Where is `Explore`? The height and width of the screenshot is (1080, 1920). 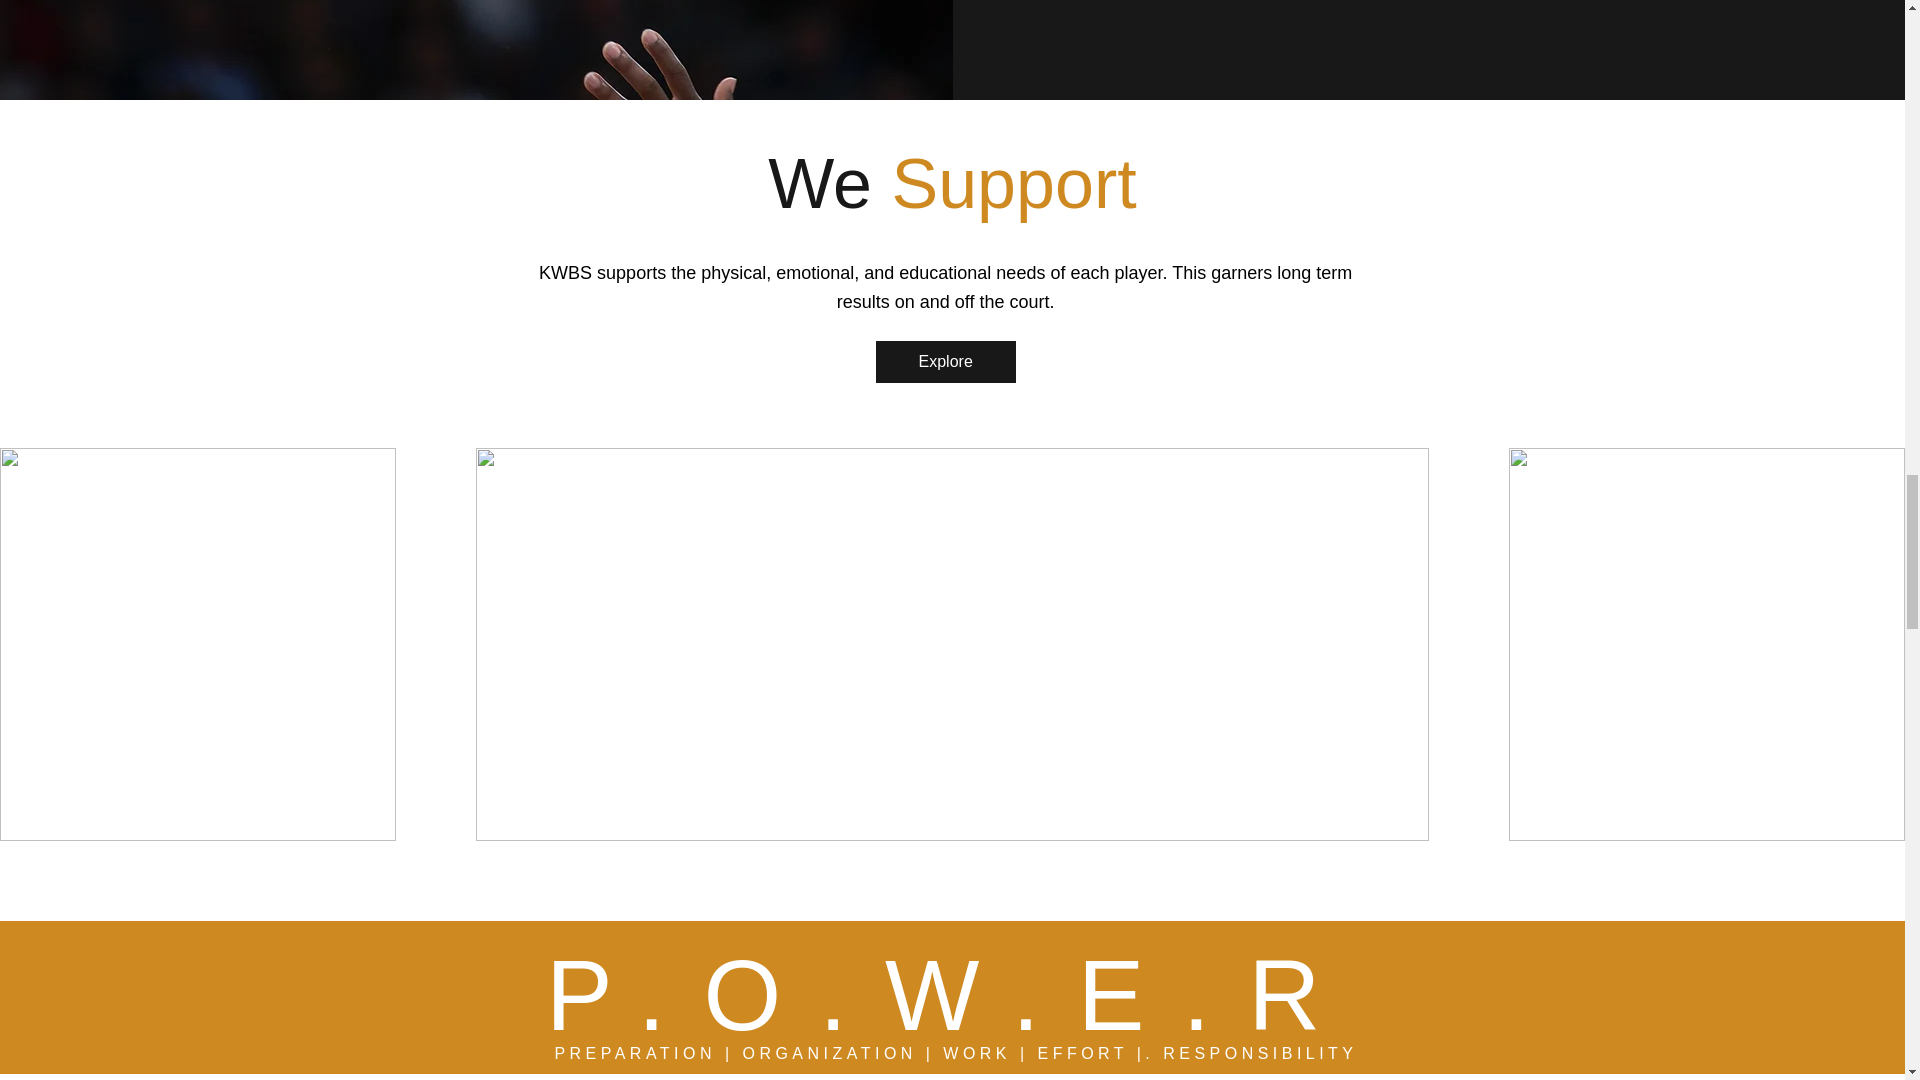
Explore is located at coordinates (945, 362).